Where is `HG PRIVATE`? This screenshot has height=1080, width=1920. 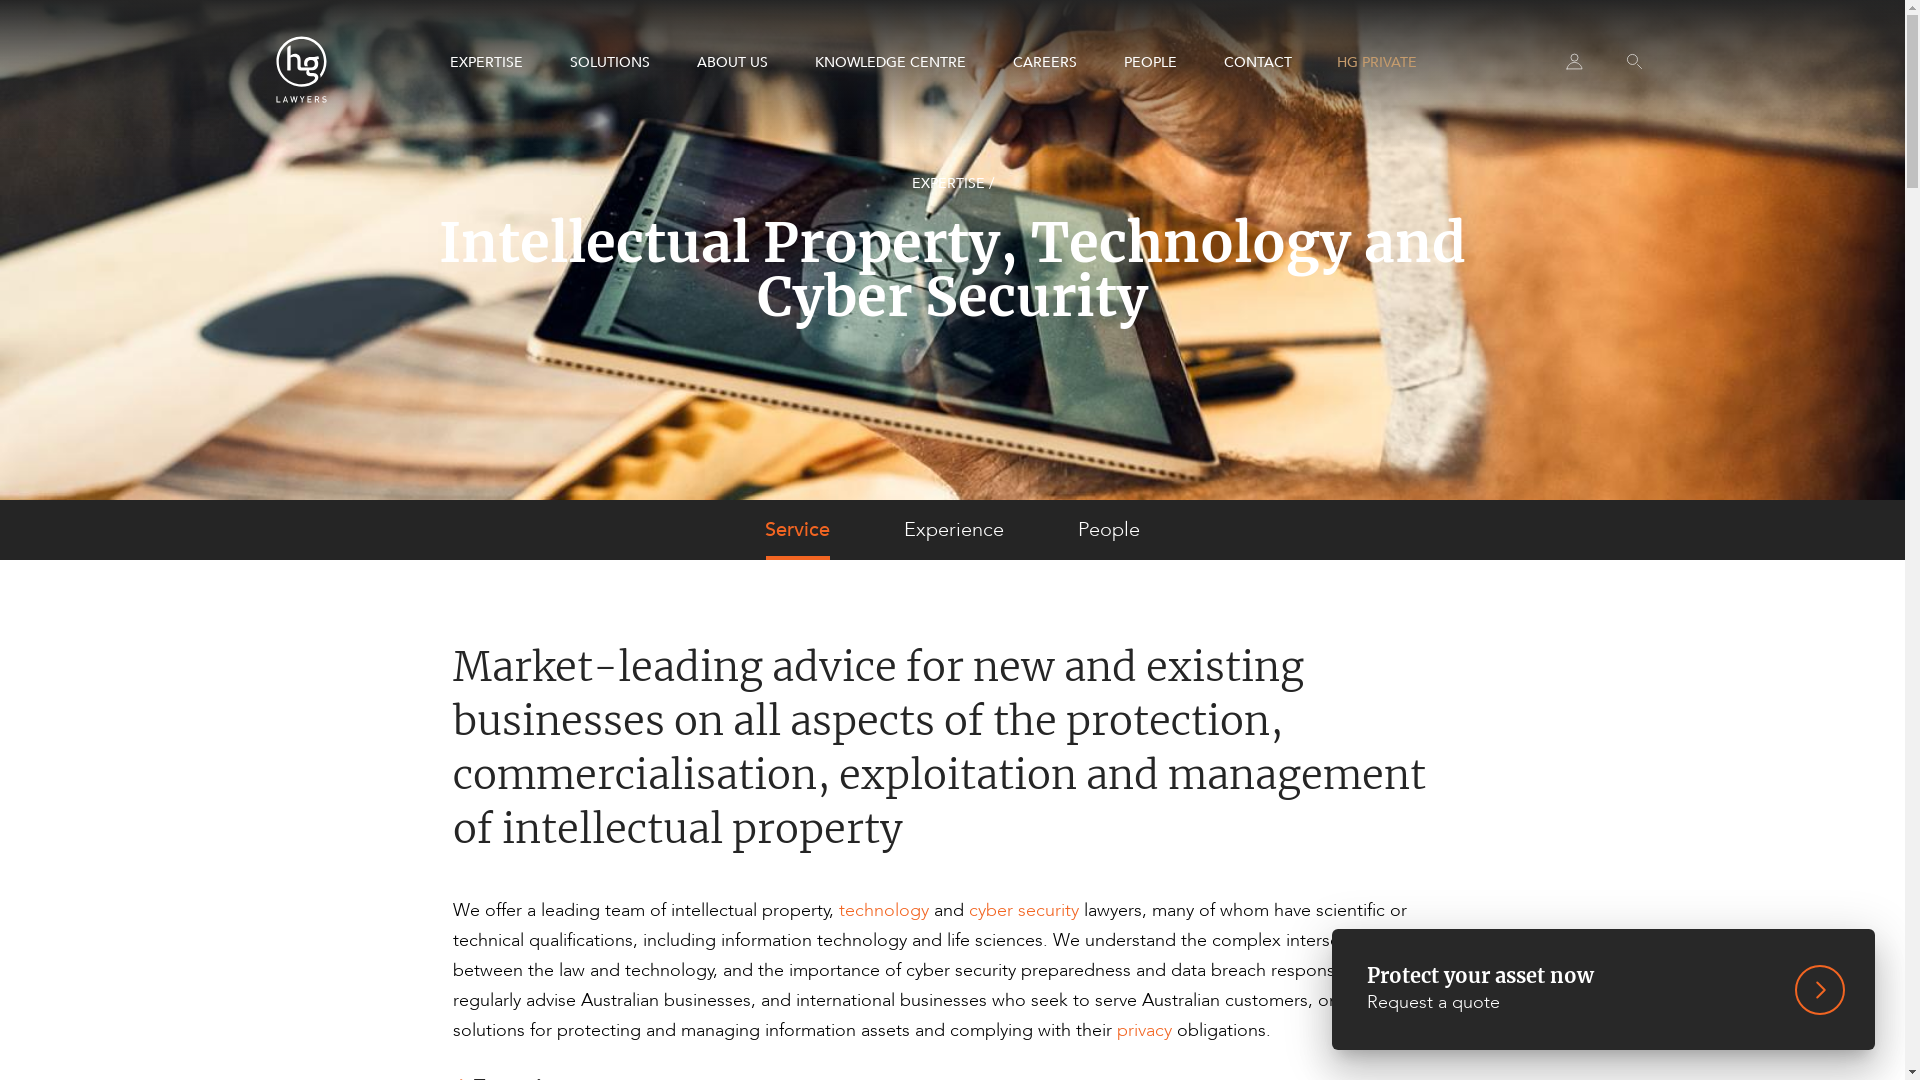 HG PRIVATE is located at coordinates (1376, 63).